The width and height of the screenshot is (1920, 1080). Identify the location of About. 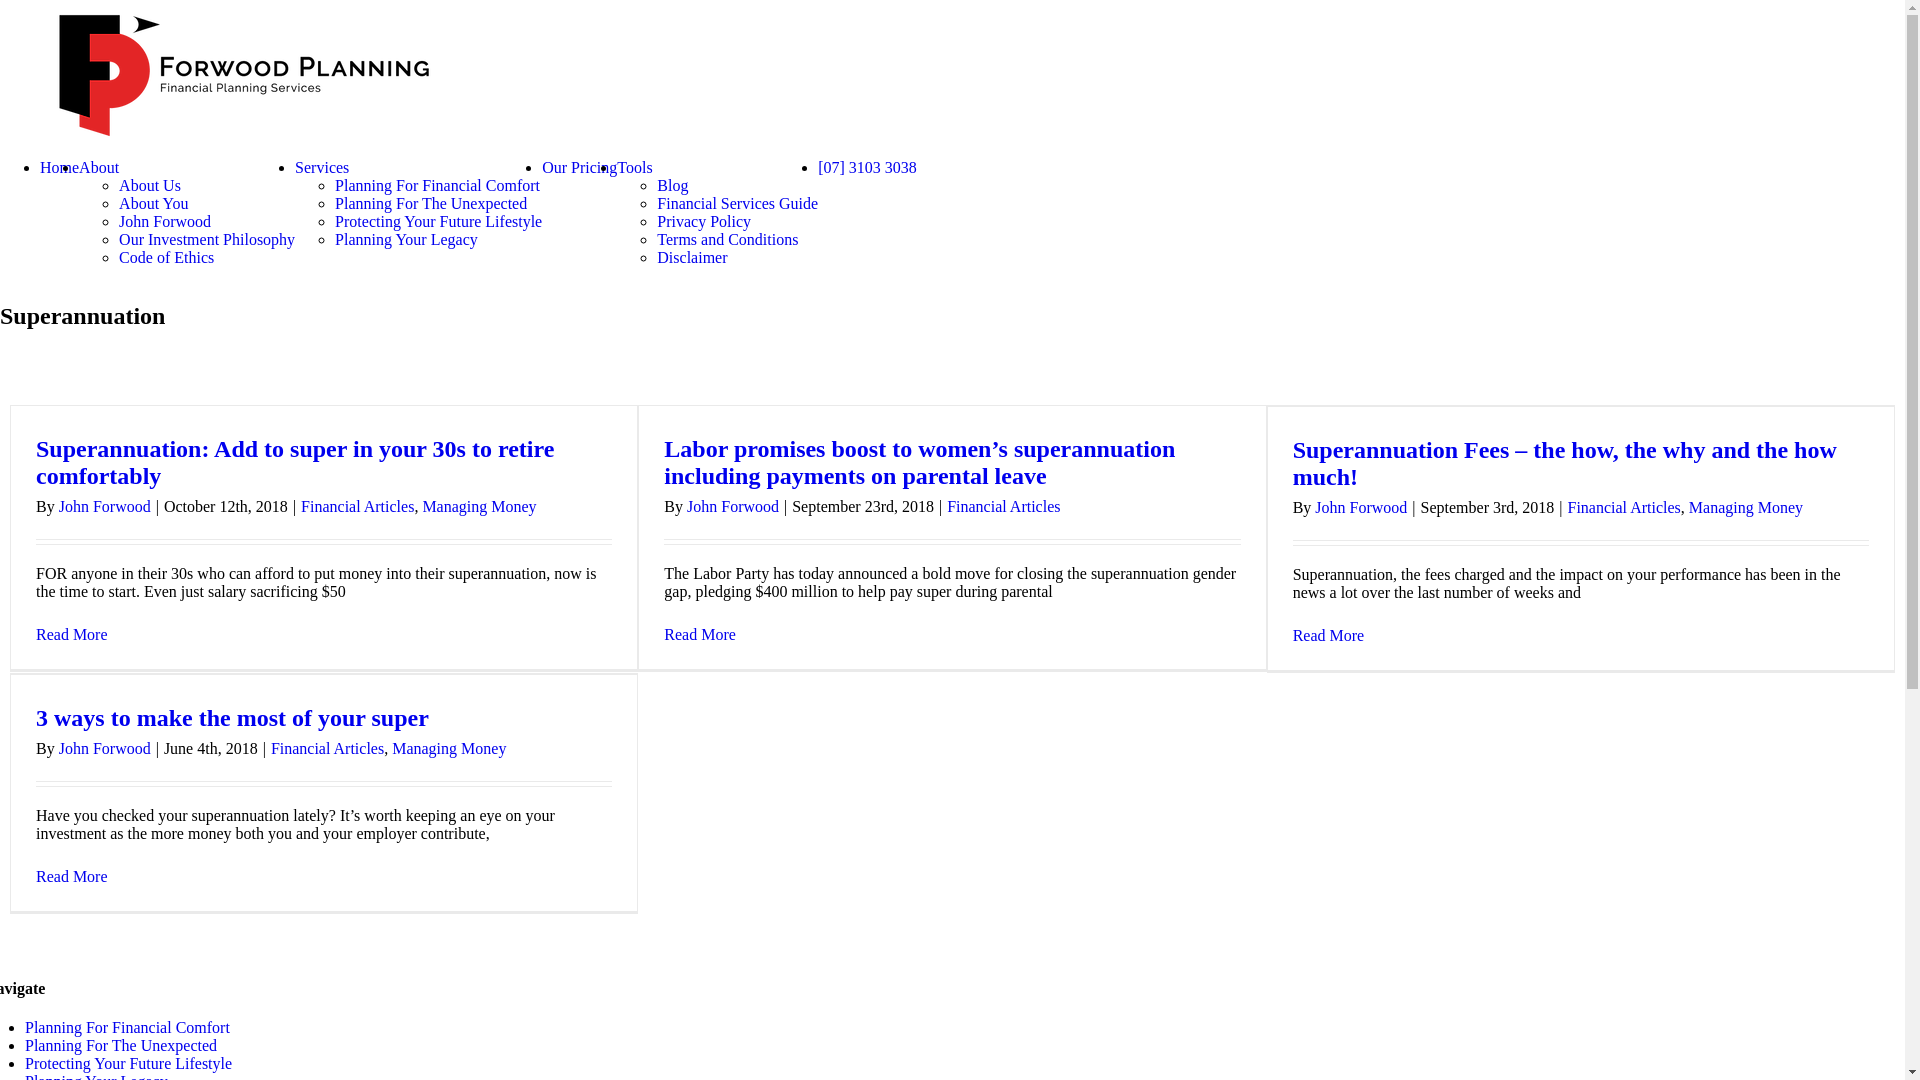
(99, 168).